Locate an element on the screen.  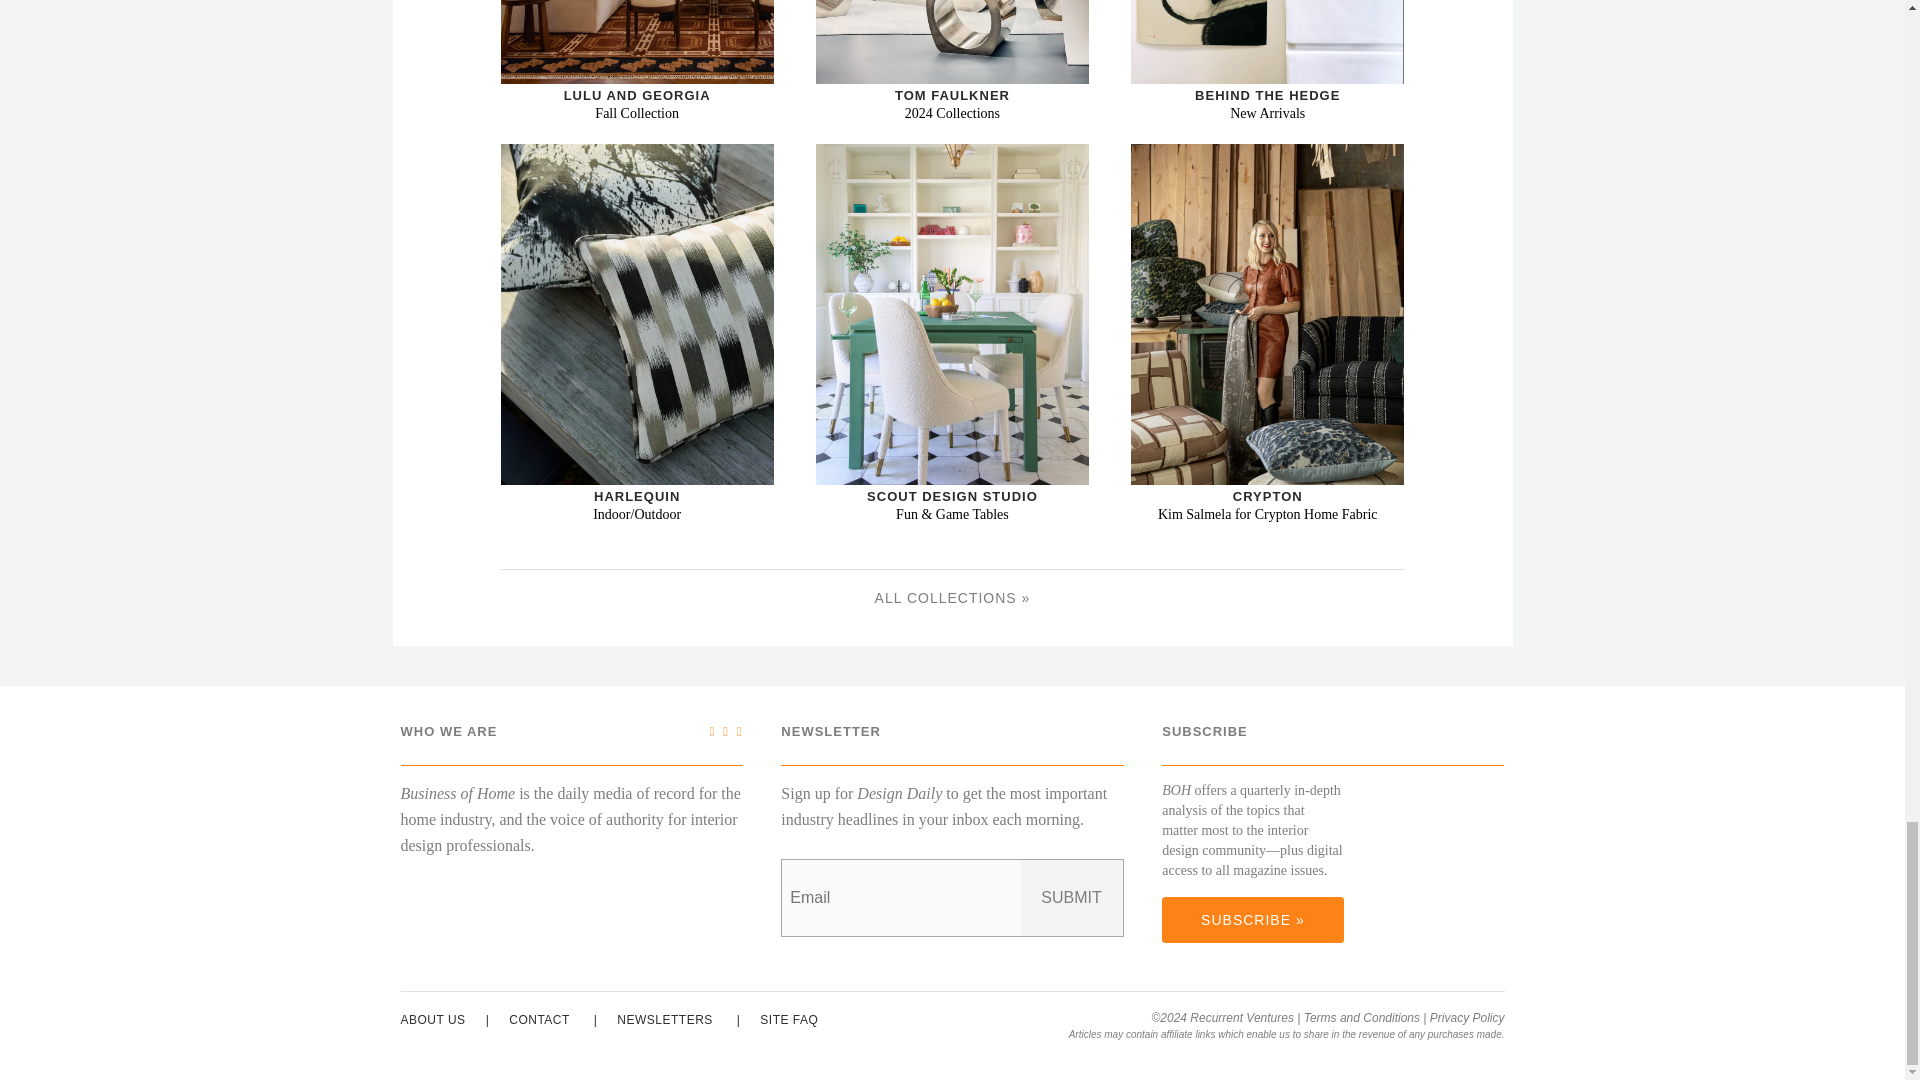
2024 Collections is located at coordinates (952, 42).